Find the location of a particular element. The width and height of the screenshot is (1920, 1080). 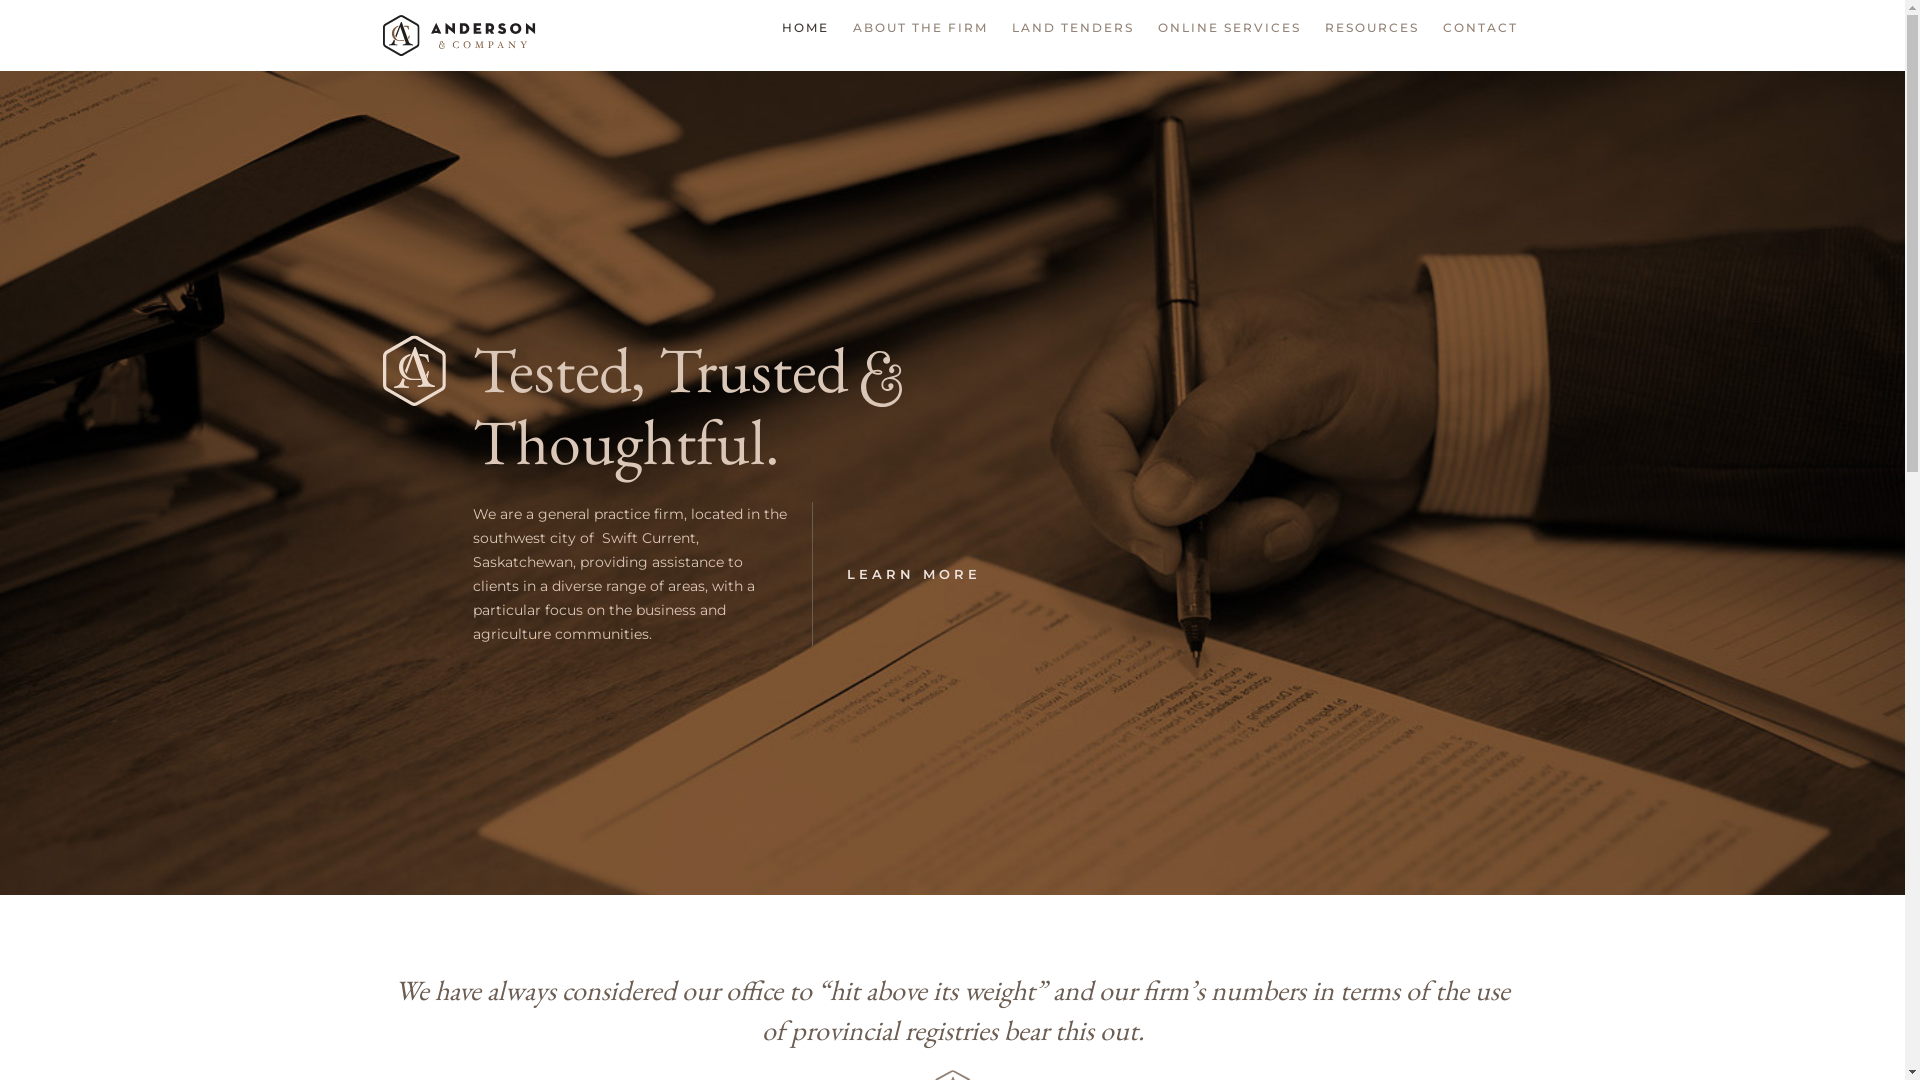

CONTACT is located at coordinates (1480, 35).